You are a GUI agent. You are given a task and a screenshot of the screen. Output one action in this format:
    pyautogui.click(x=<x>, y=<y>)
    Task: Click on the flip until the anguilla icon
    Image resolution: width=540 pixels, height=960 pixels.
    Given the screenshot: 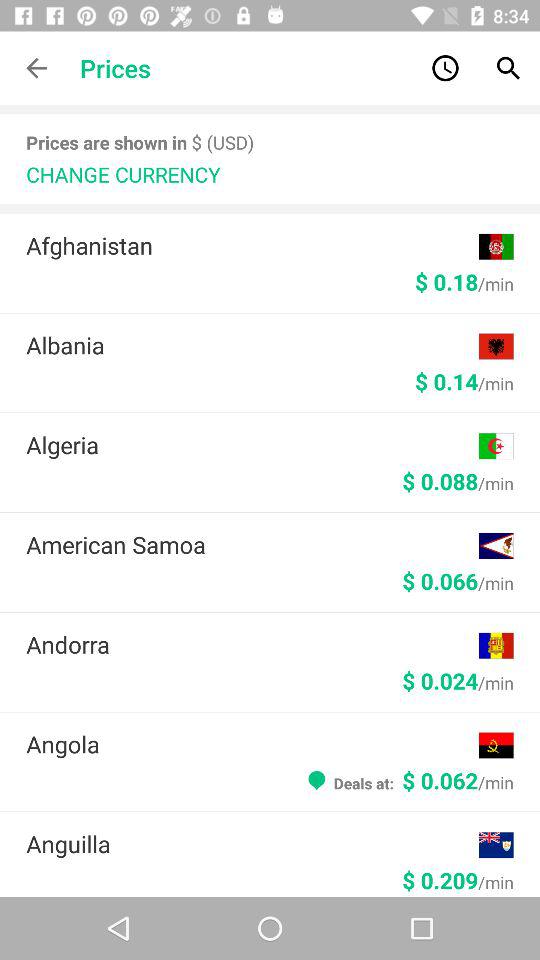 What is the action you would take?
    pyautogui.click(x=252, y=844)
    